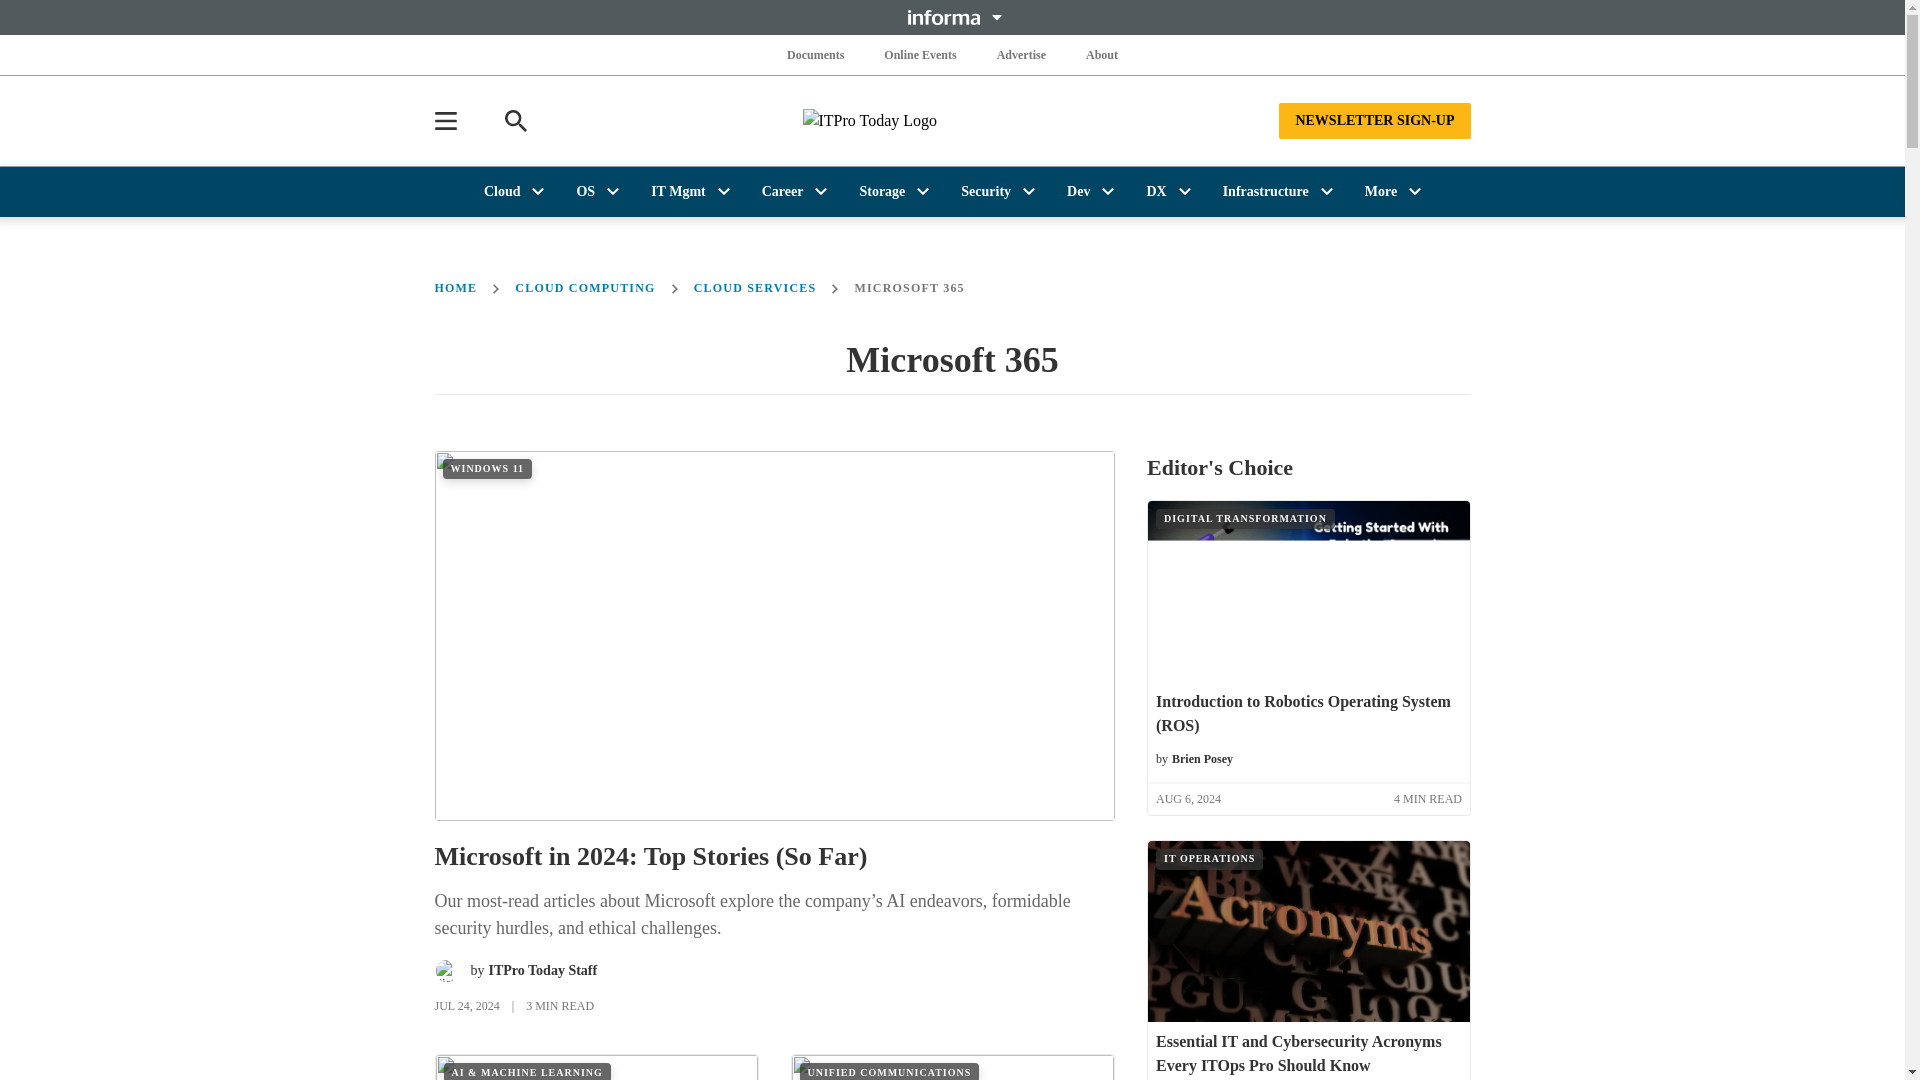  I want to click on About, so click(1102, 54).